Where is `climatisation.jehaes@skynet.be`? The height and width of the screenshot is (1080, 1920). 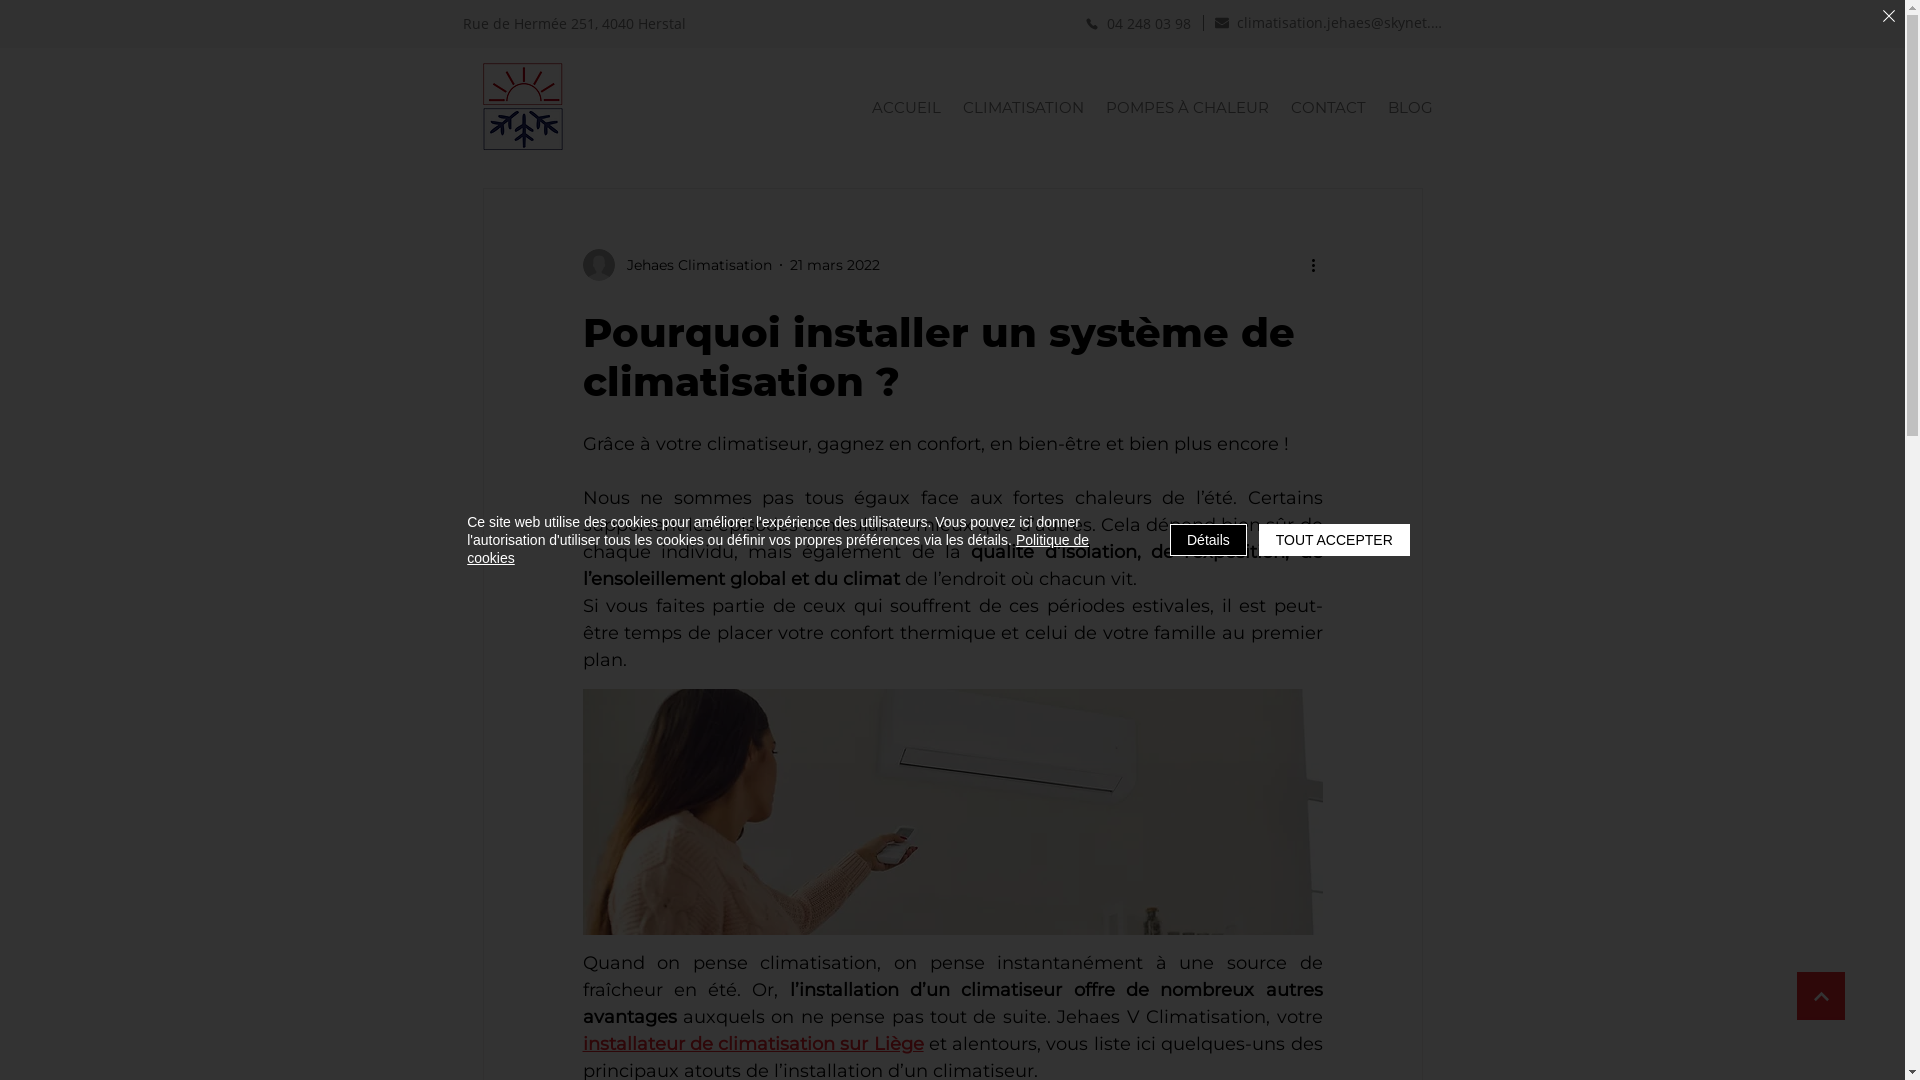 climatisation.jehaes@skynet.be is located at coordinates (1328, 22).